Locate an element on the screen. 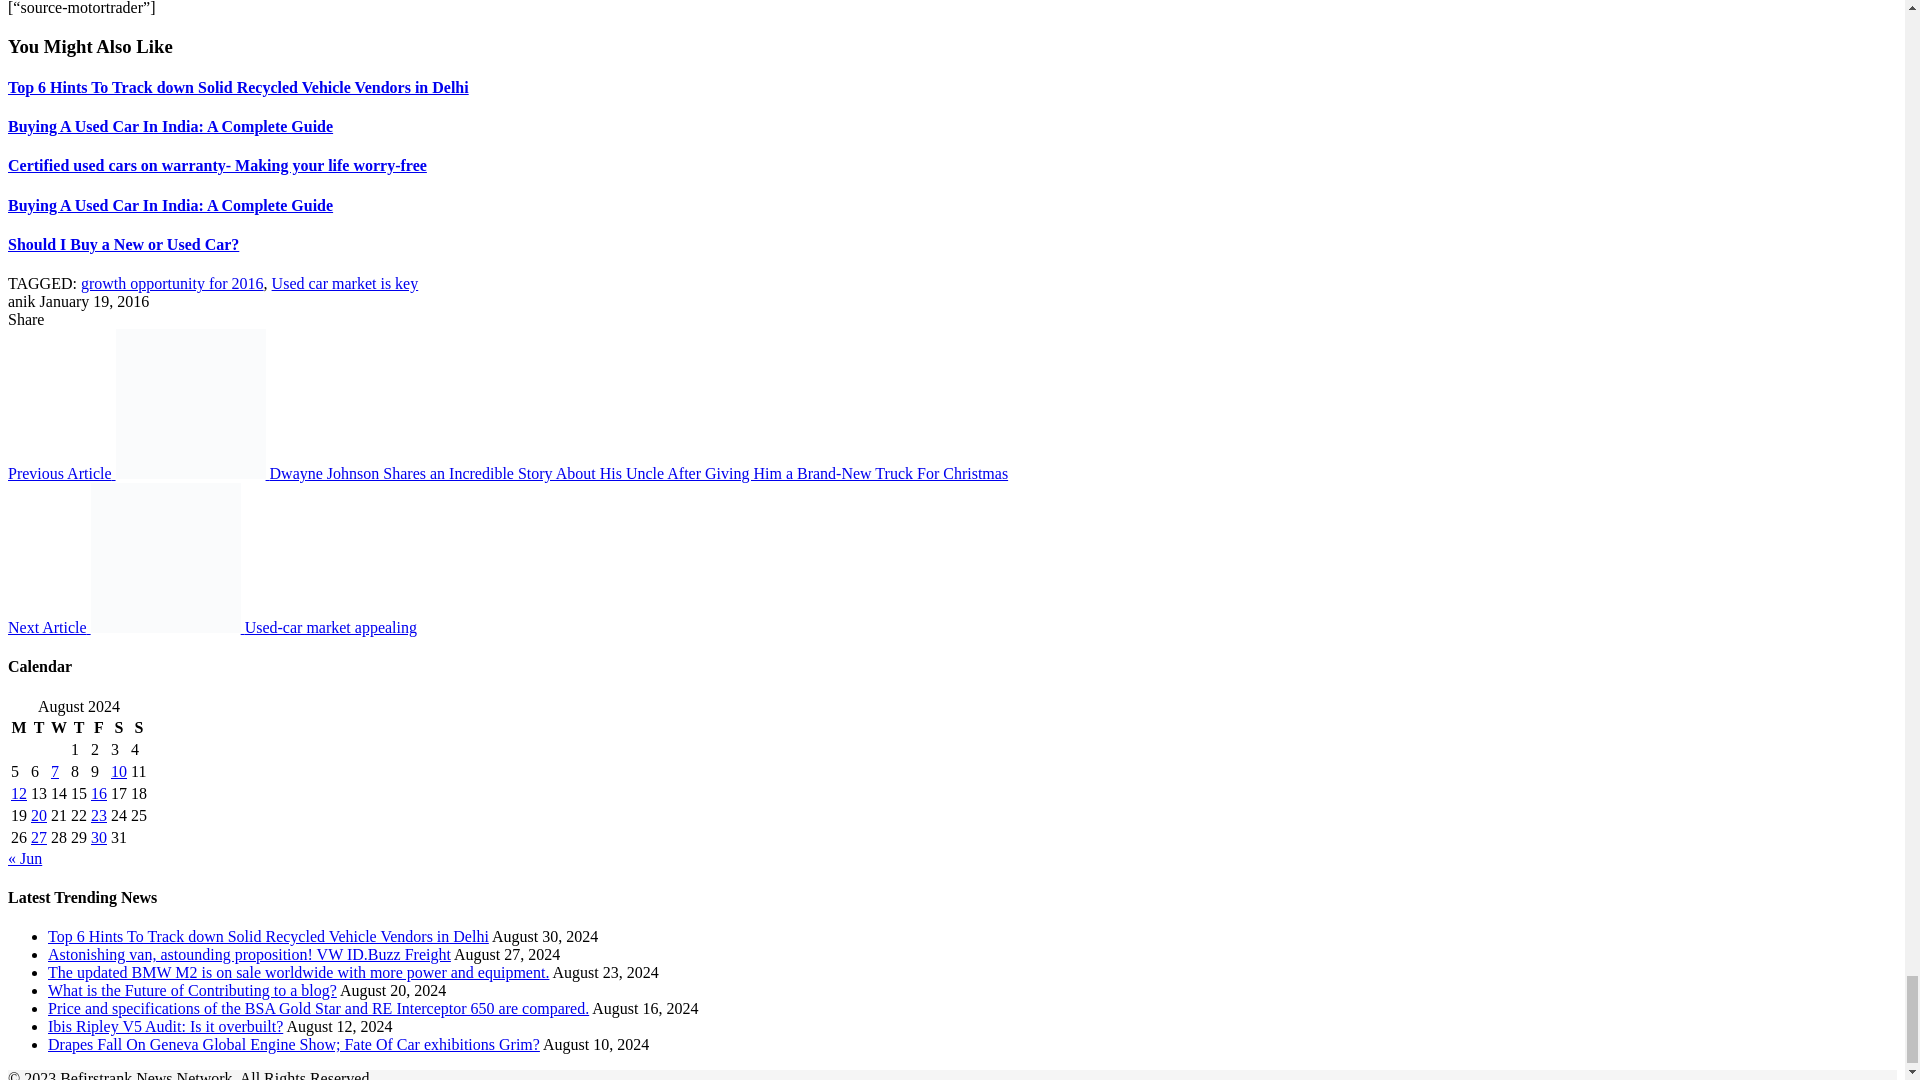 The image size is (1920, 1080). Tuesday is located at coordinates (39, 728).